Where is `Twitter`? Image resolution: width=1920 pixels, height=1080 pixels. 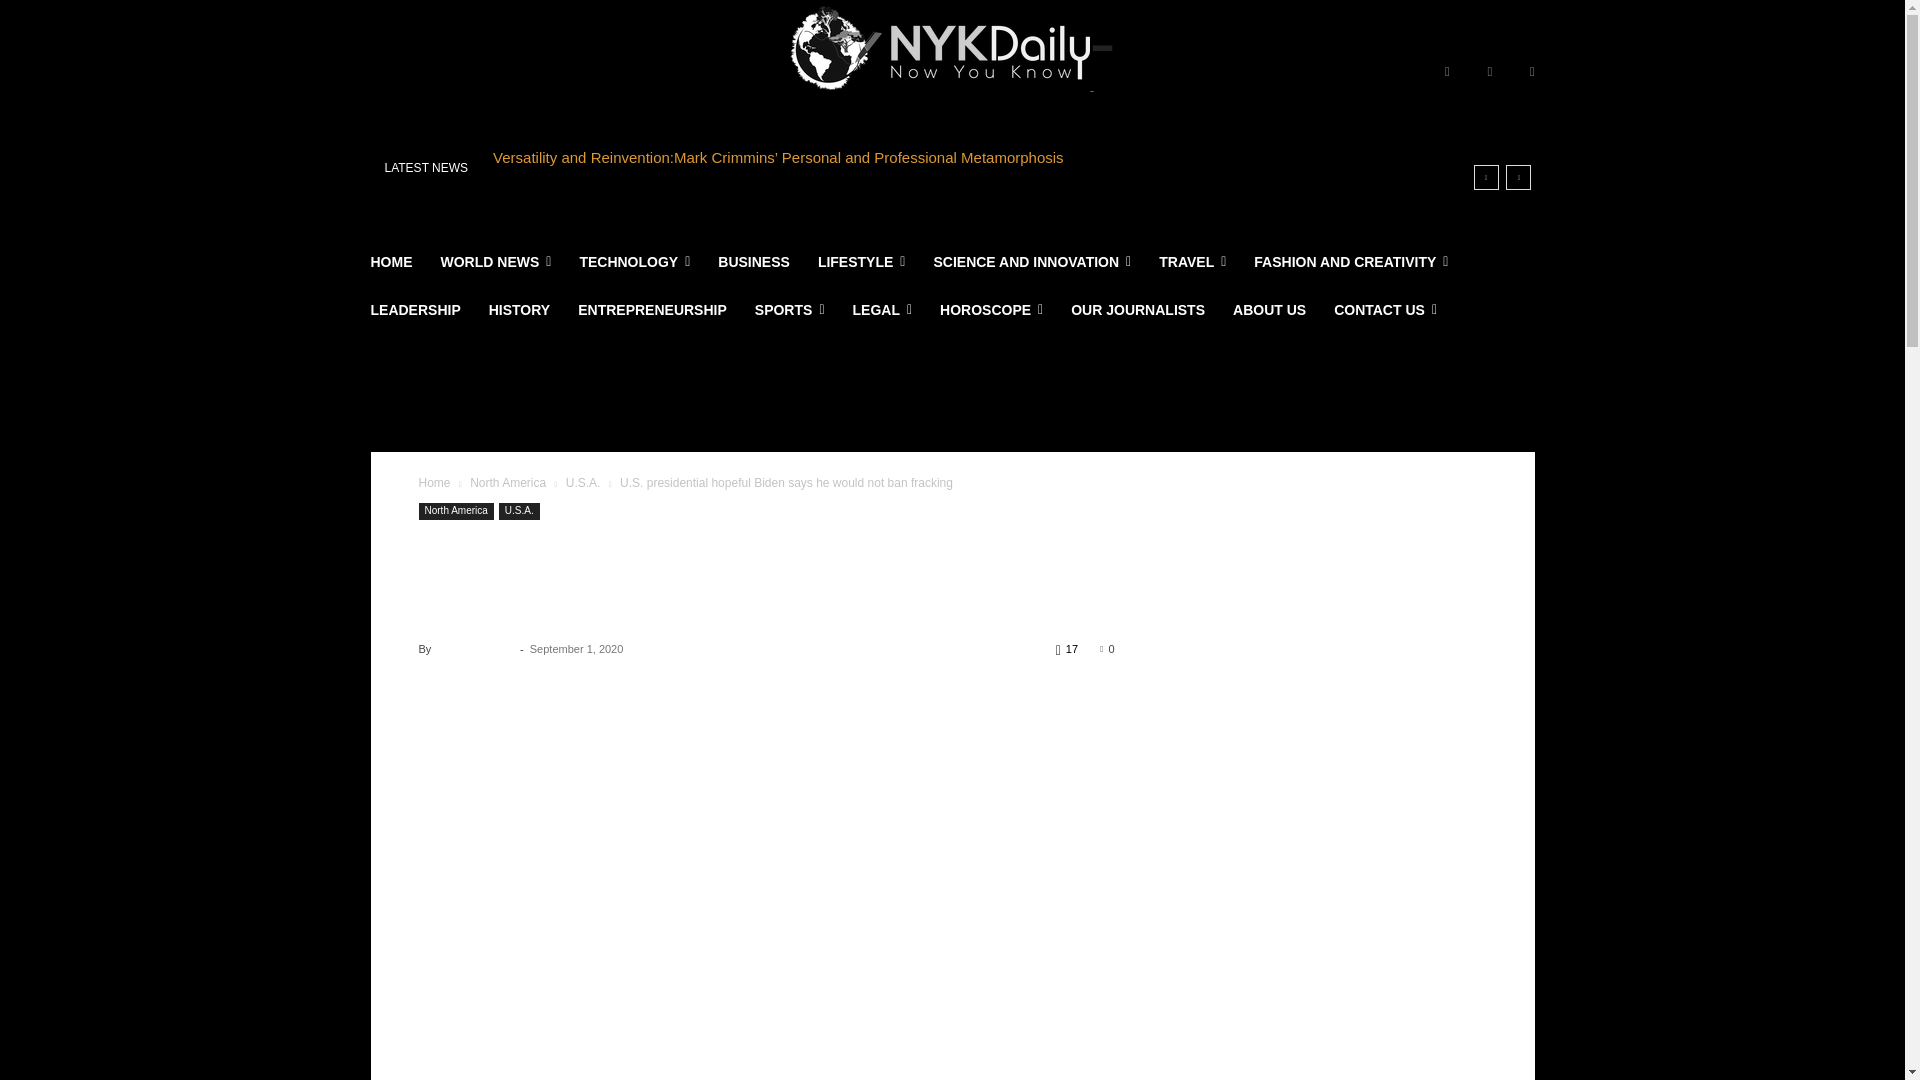
Twitter is located at coordinates (1532, 72).